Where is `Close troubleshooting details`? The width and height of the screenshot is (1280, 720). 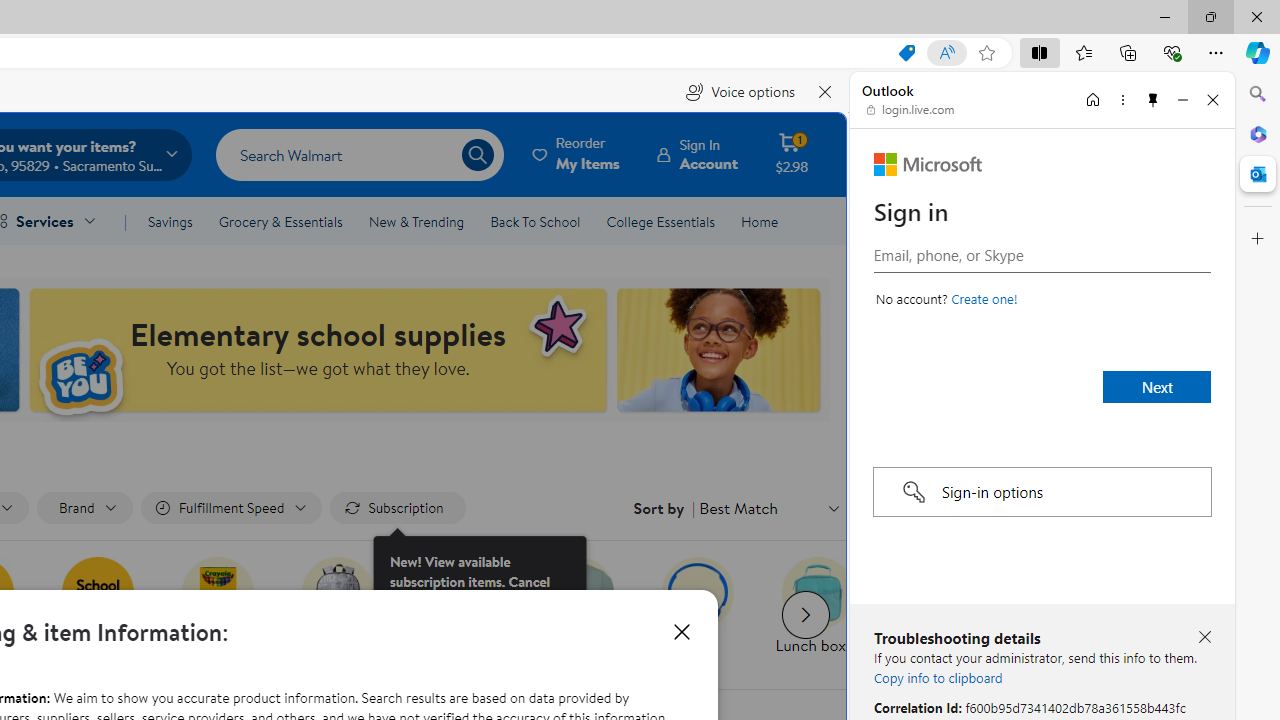 Close troubleshooting details is located at coordinates (1204, 638).